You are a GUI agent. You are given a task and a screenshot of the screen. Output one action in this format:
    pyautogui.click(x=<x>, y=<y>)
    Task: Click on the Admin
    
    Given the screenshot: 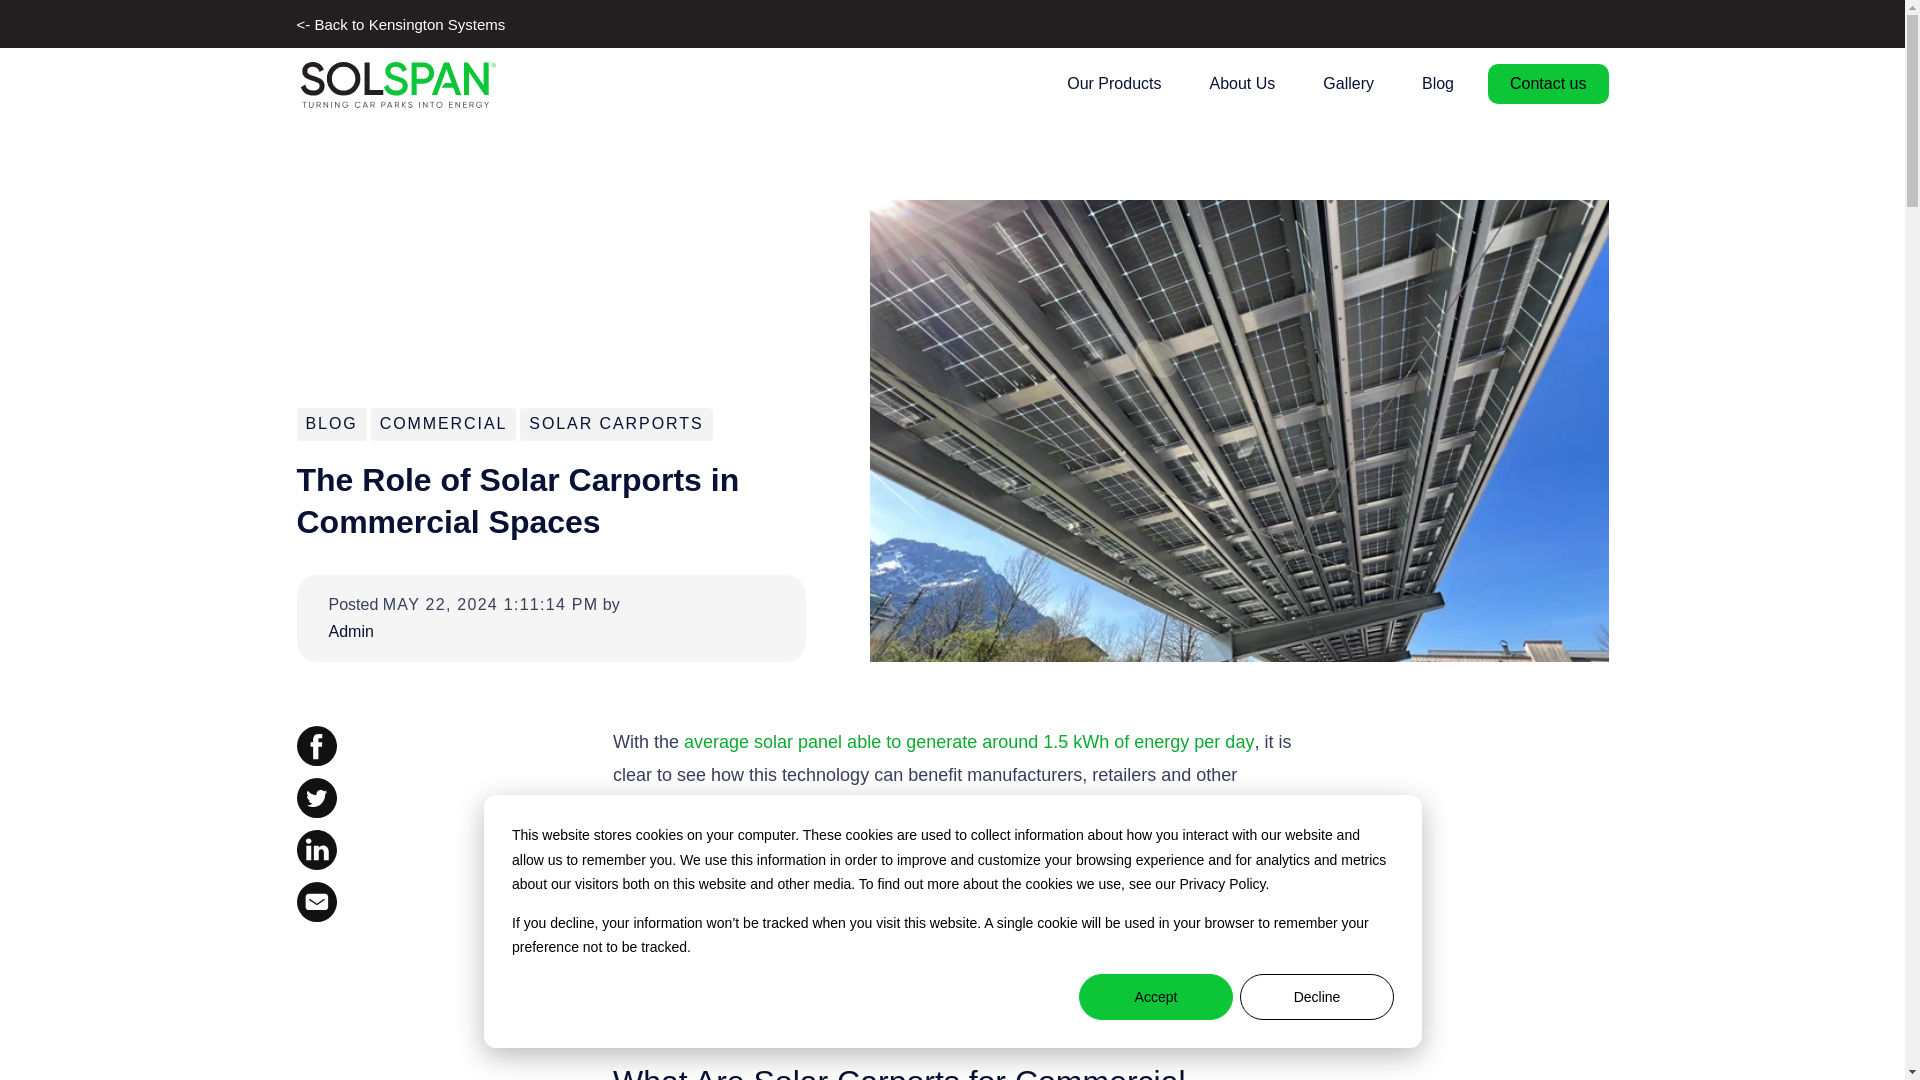 What is the action you would take?
    pyautogui.click(x=473, y=630)
    